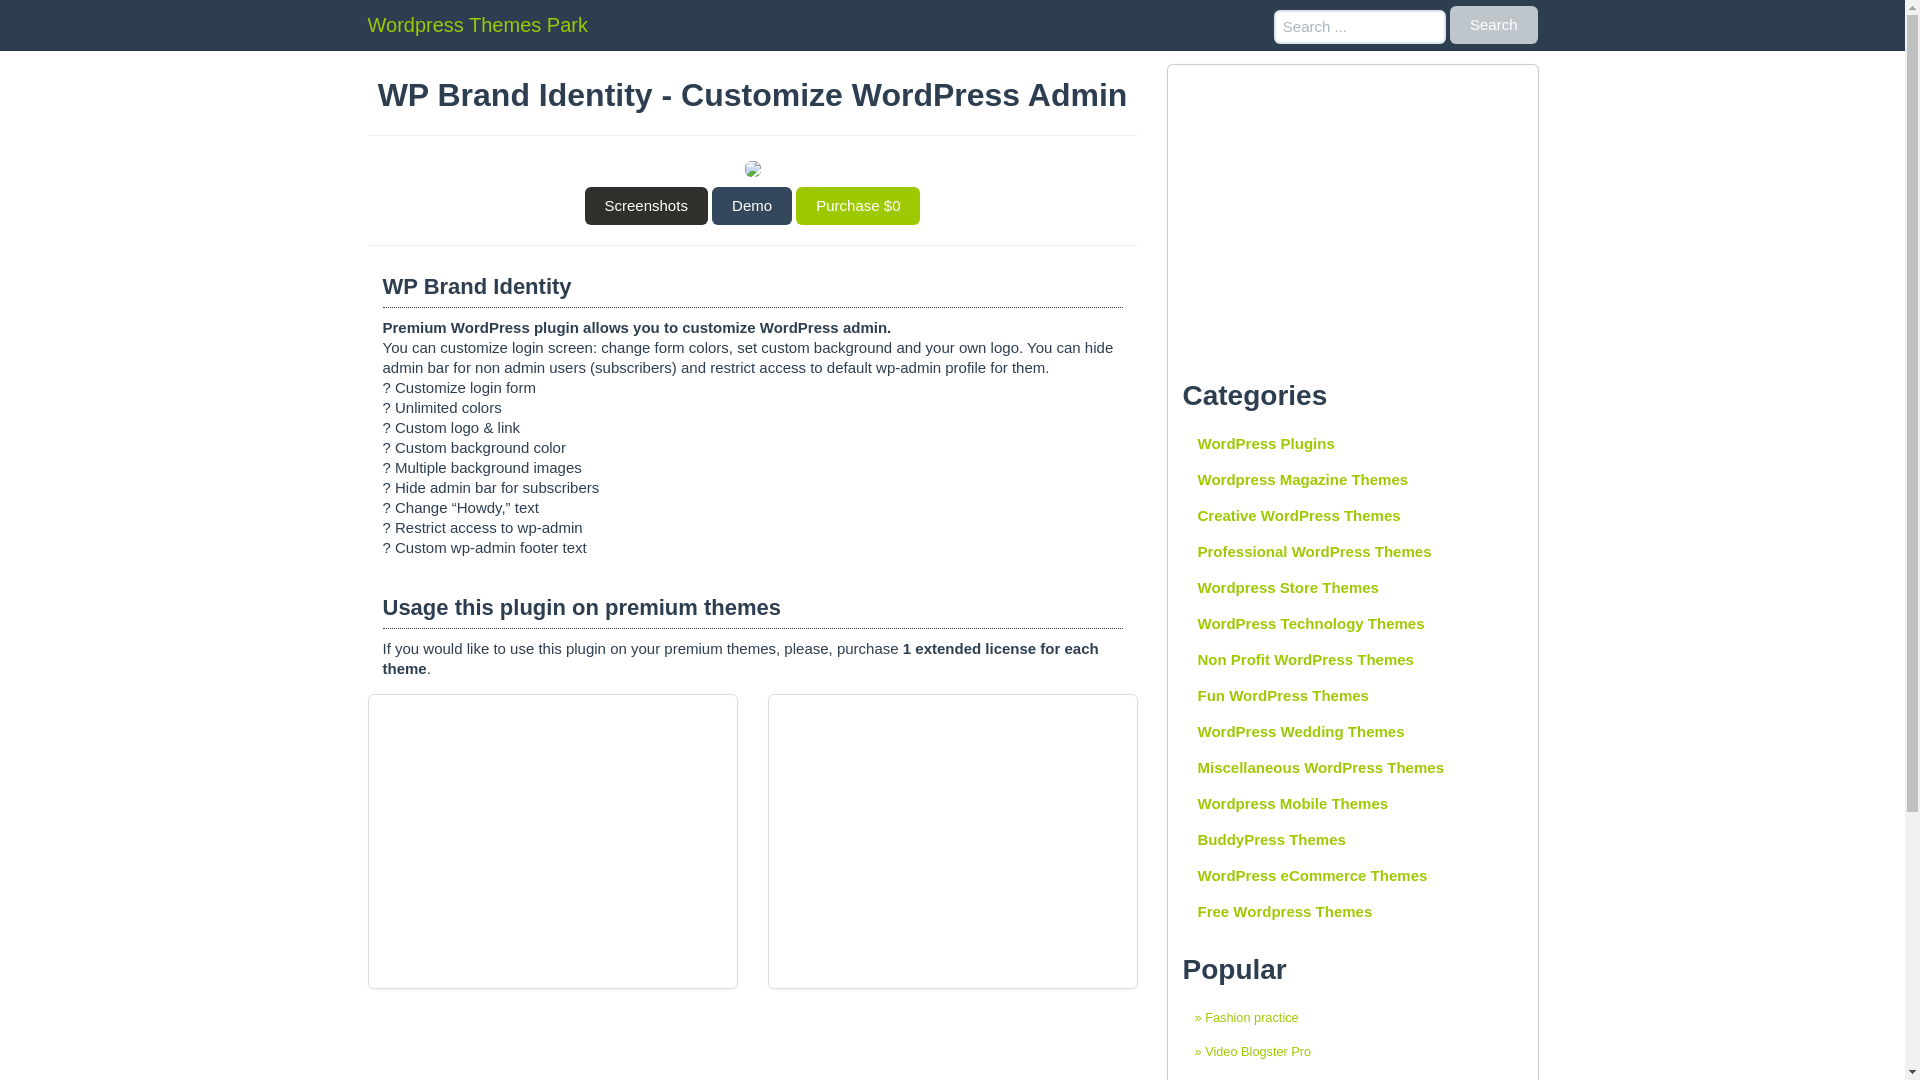 The width and height of the screenshot is (1920, 1080). Describe the element at coordinates (1352, 444) in the screenshot. I see `WordPress Plugins` at that location.